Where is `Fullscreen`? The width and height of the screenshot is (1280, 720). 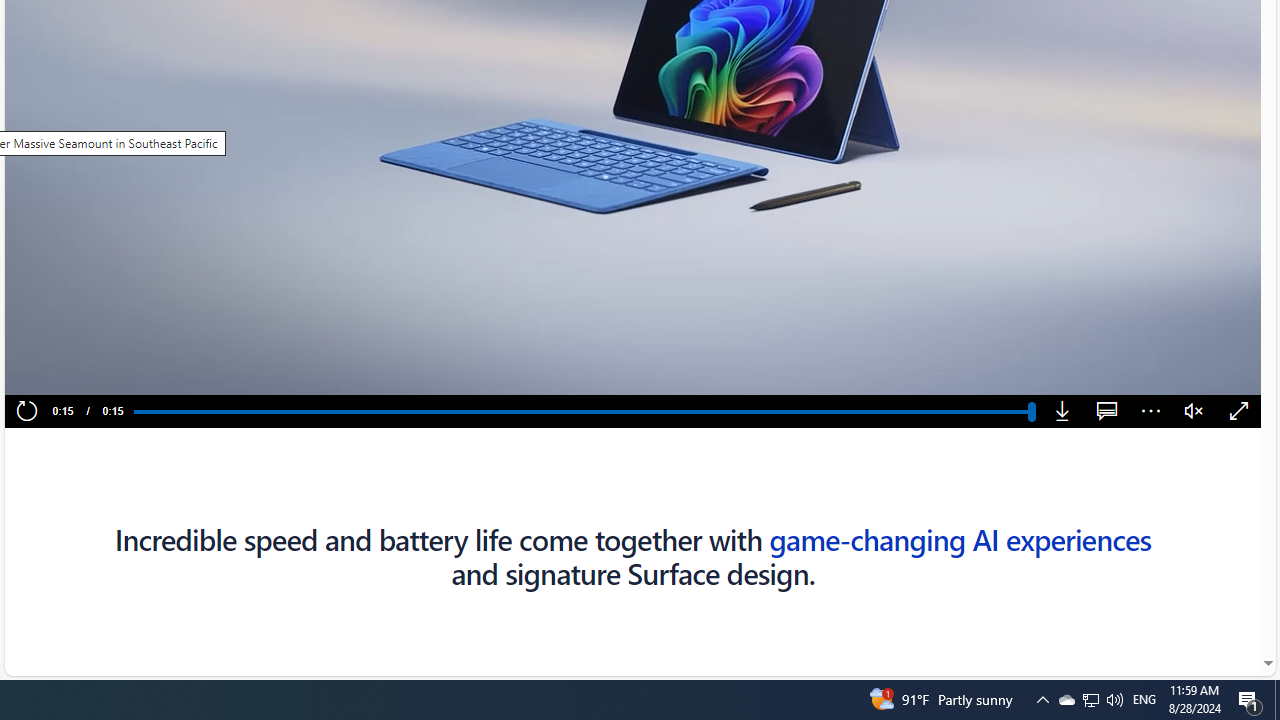
Fullscreen is located at coordinates (1238, 412).